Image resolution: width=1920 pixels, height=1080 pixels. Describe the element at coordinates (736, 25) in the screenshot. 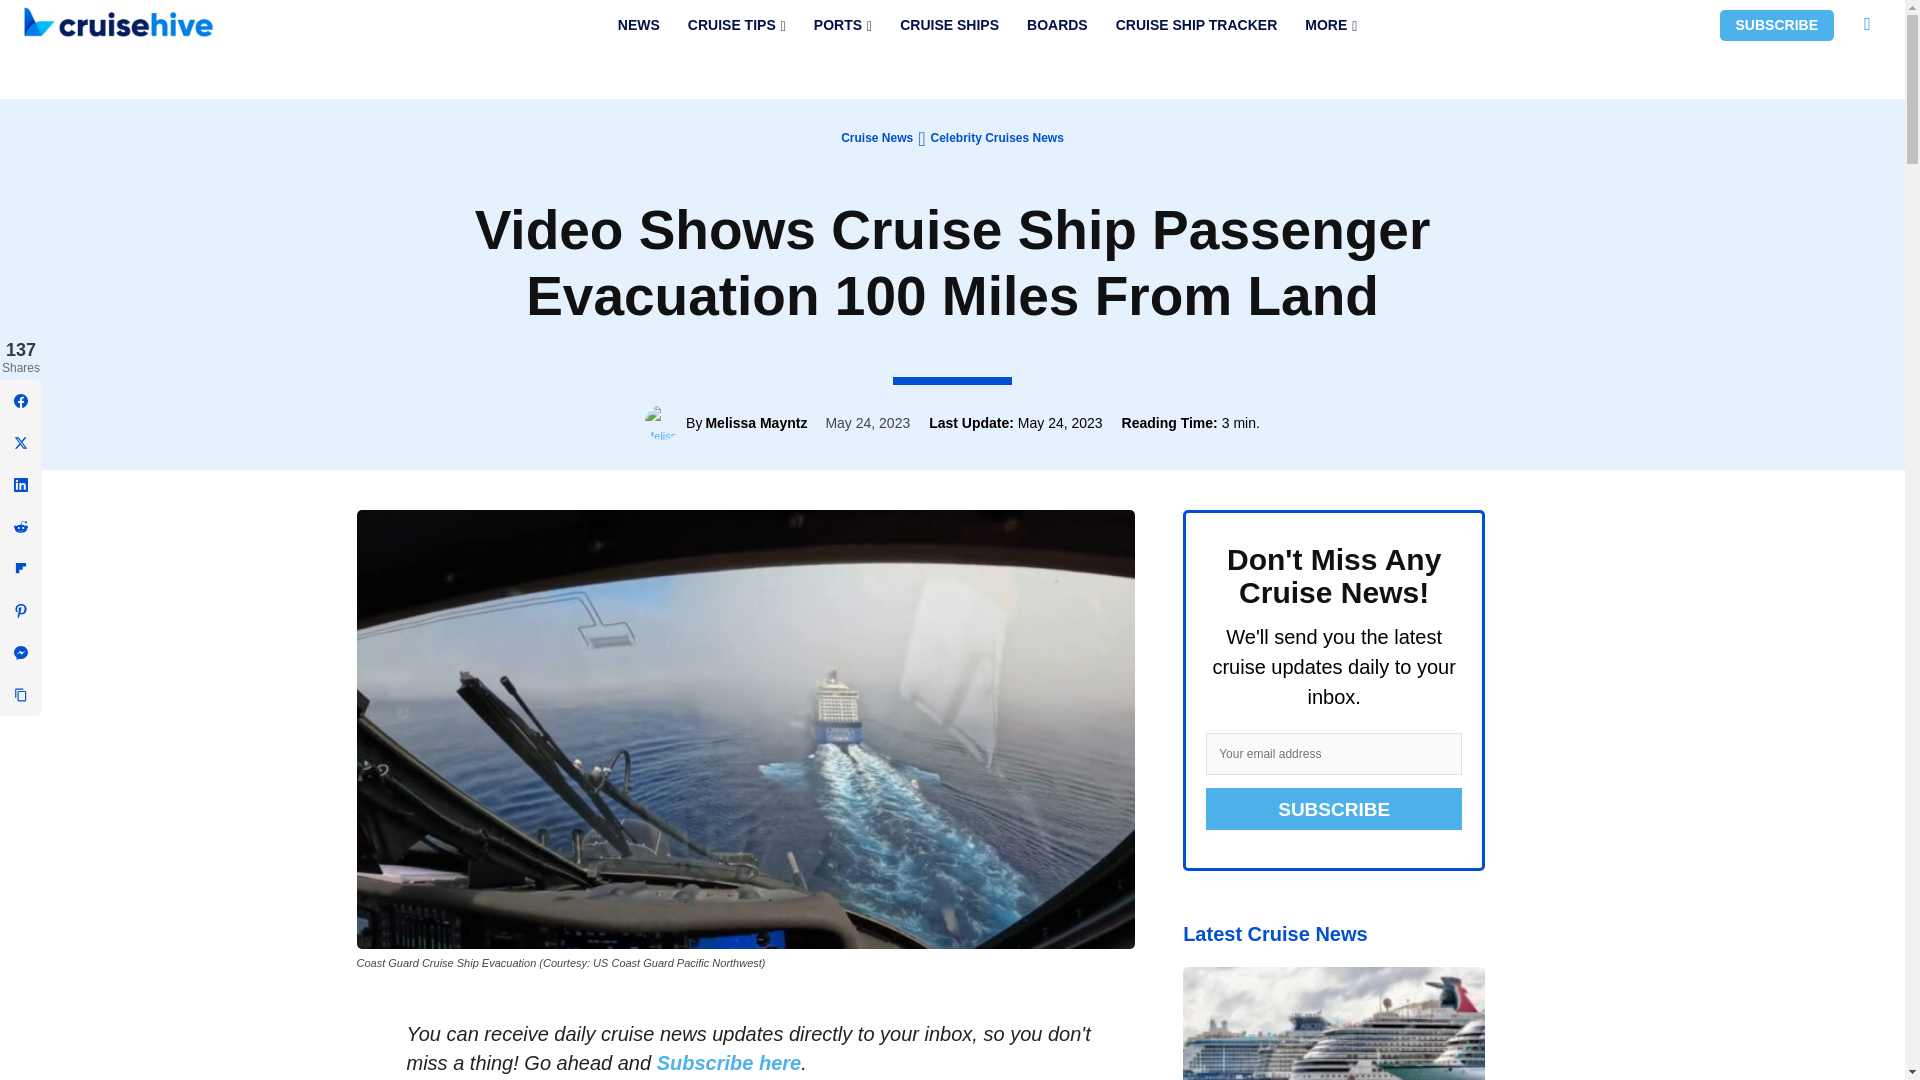

I see `CRUISE TIPS` at that location.